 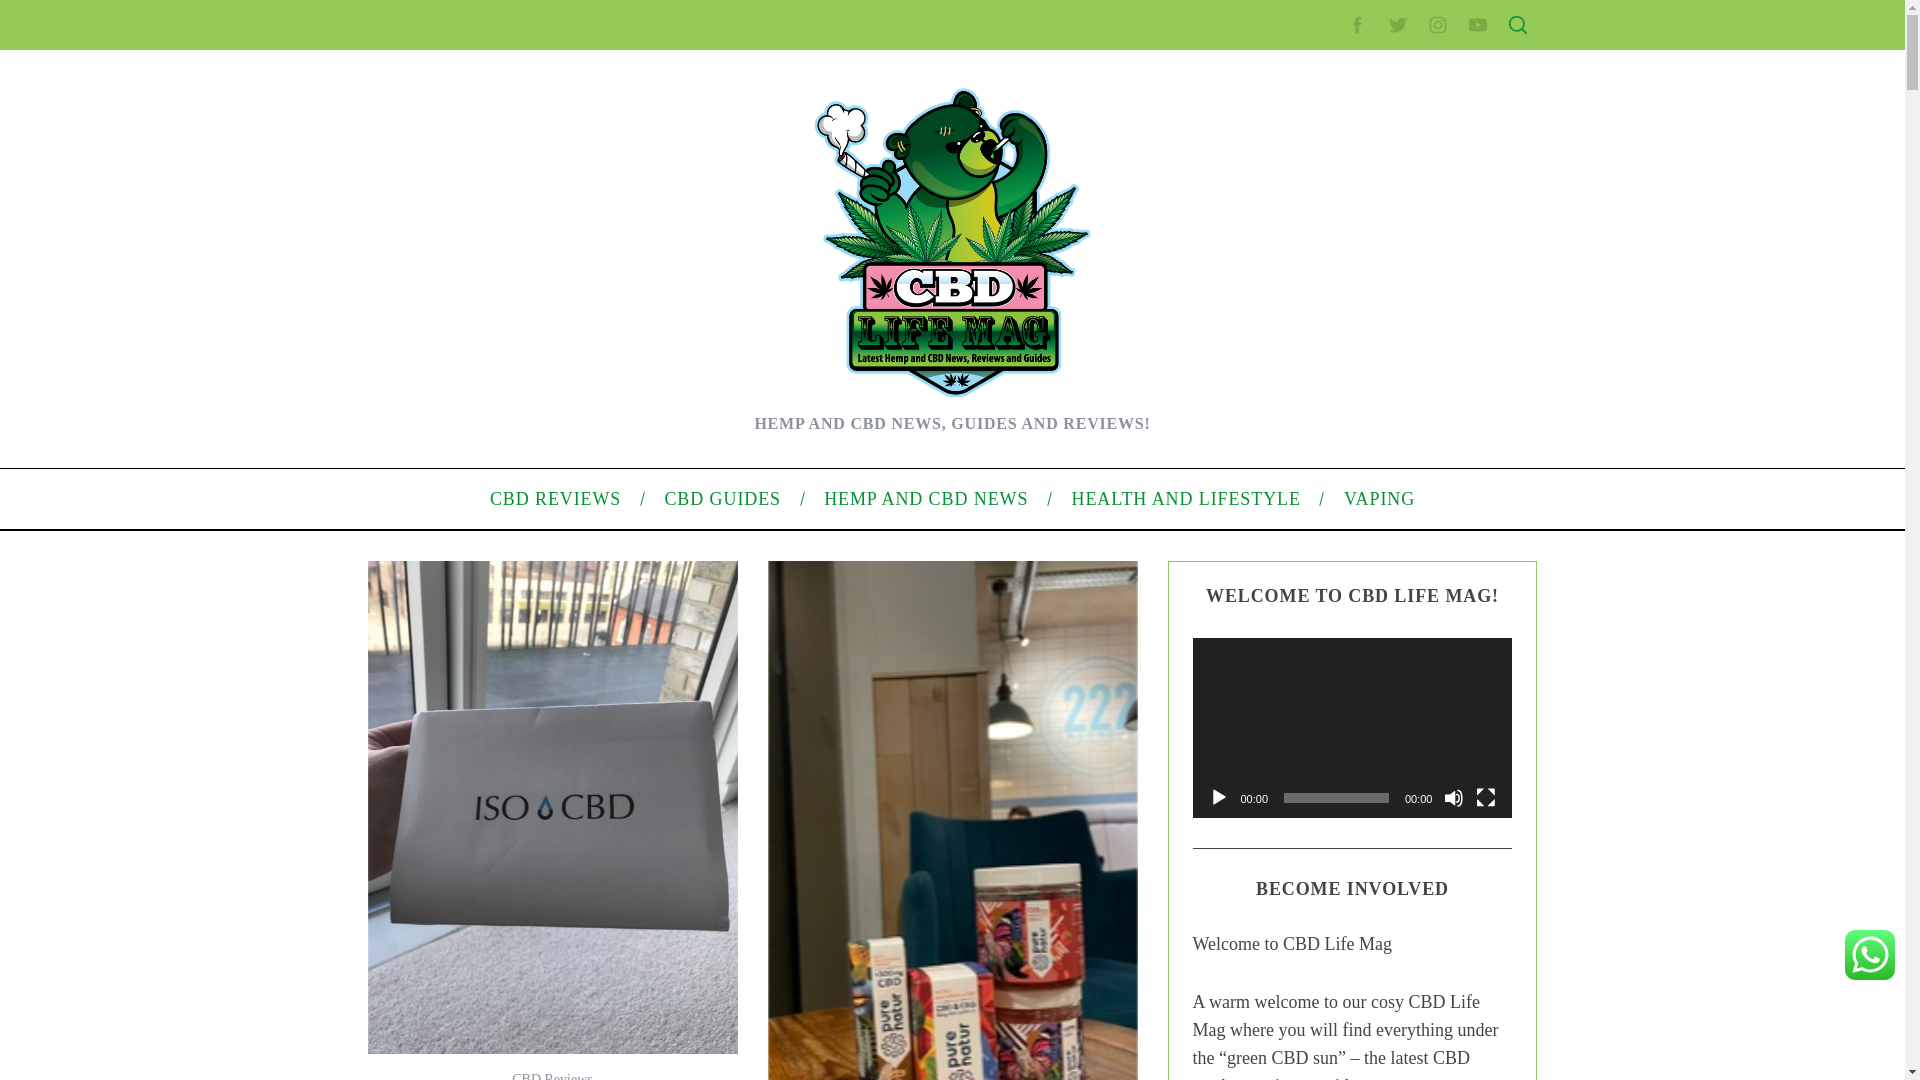 What do you see at coordinates (46, 12) in the screenshot?
I see `Skip to content` at bounding box center [46, 12].